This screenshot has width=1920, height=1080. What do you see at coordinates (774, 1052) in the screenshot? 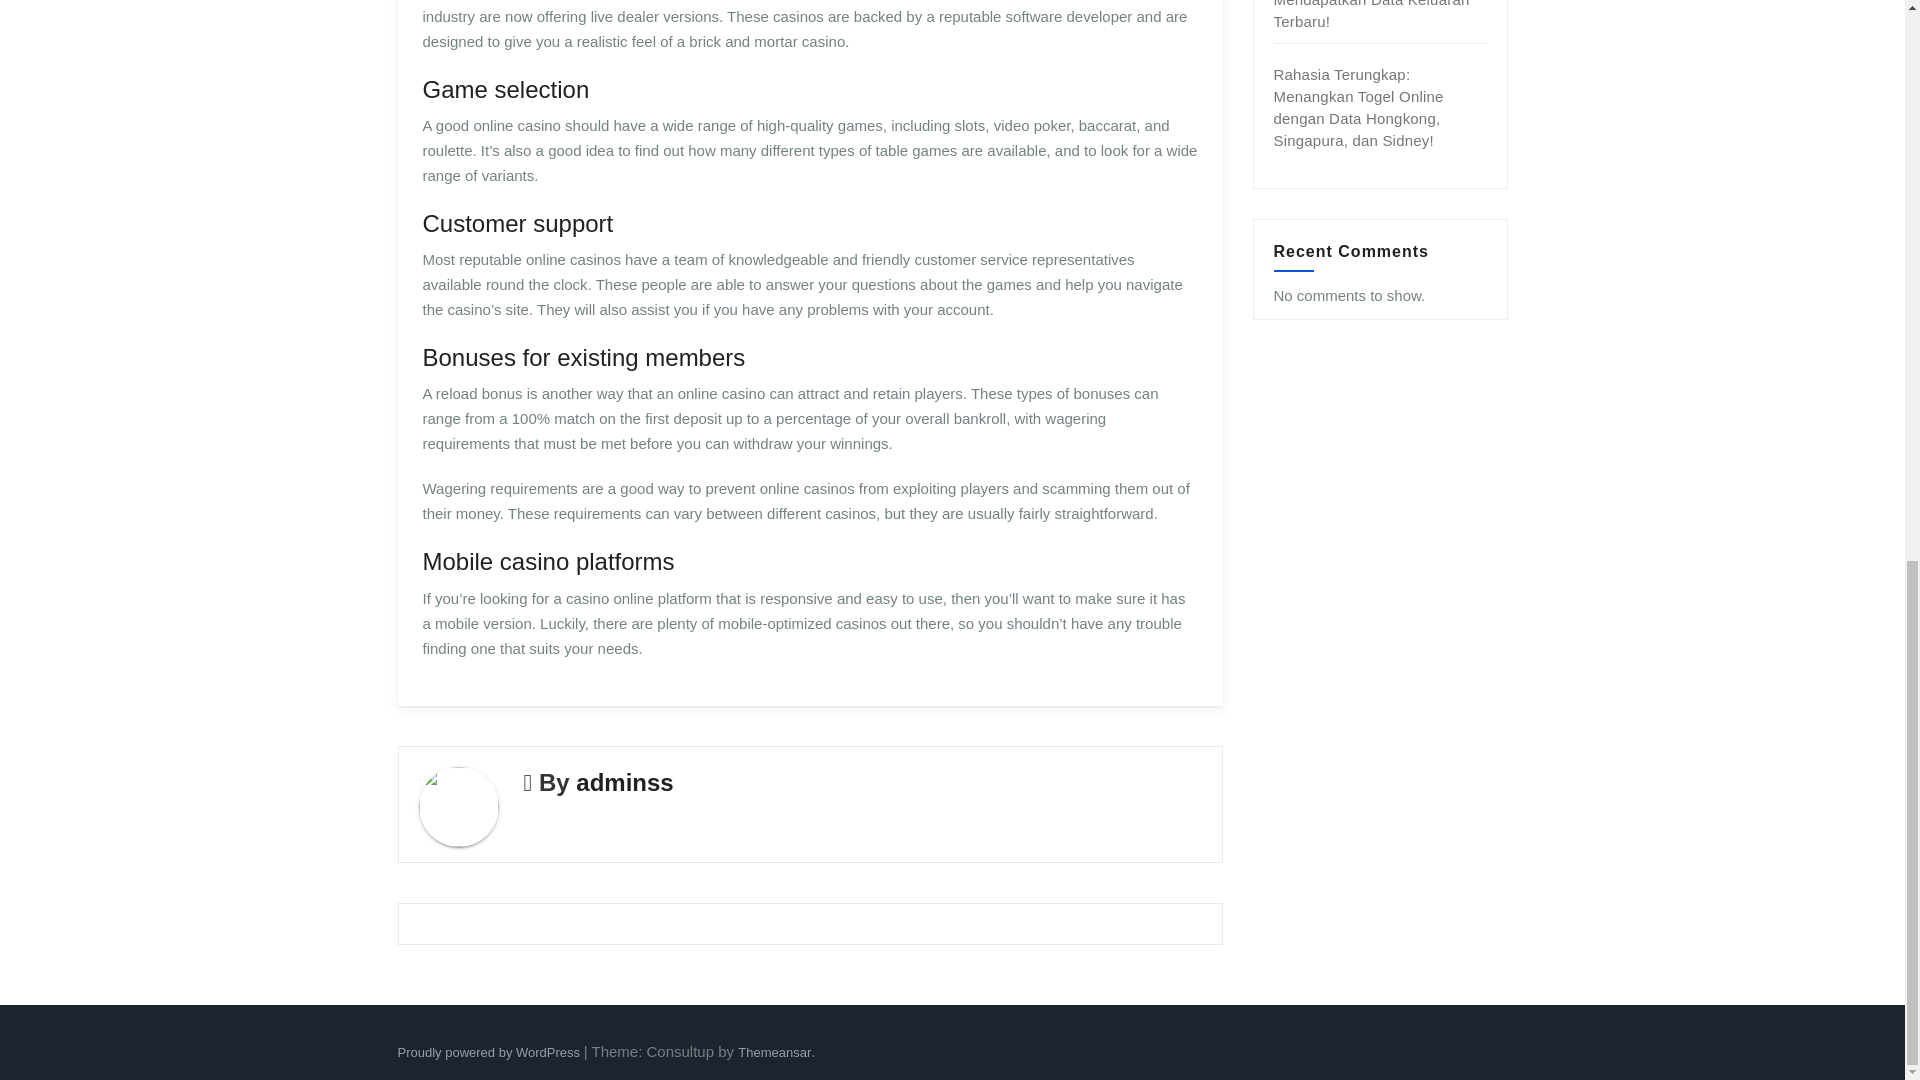
I see `Themeansar` at bounding box center [774, 1052].